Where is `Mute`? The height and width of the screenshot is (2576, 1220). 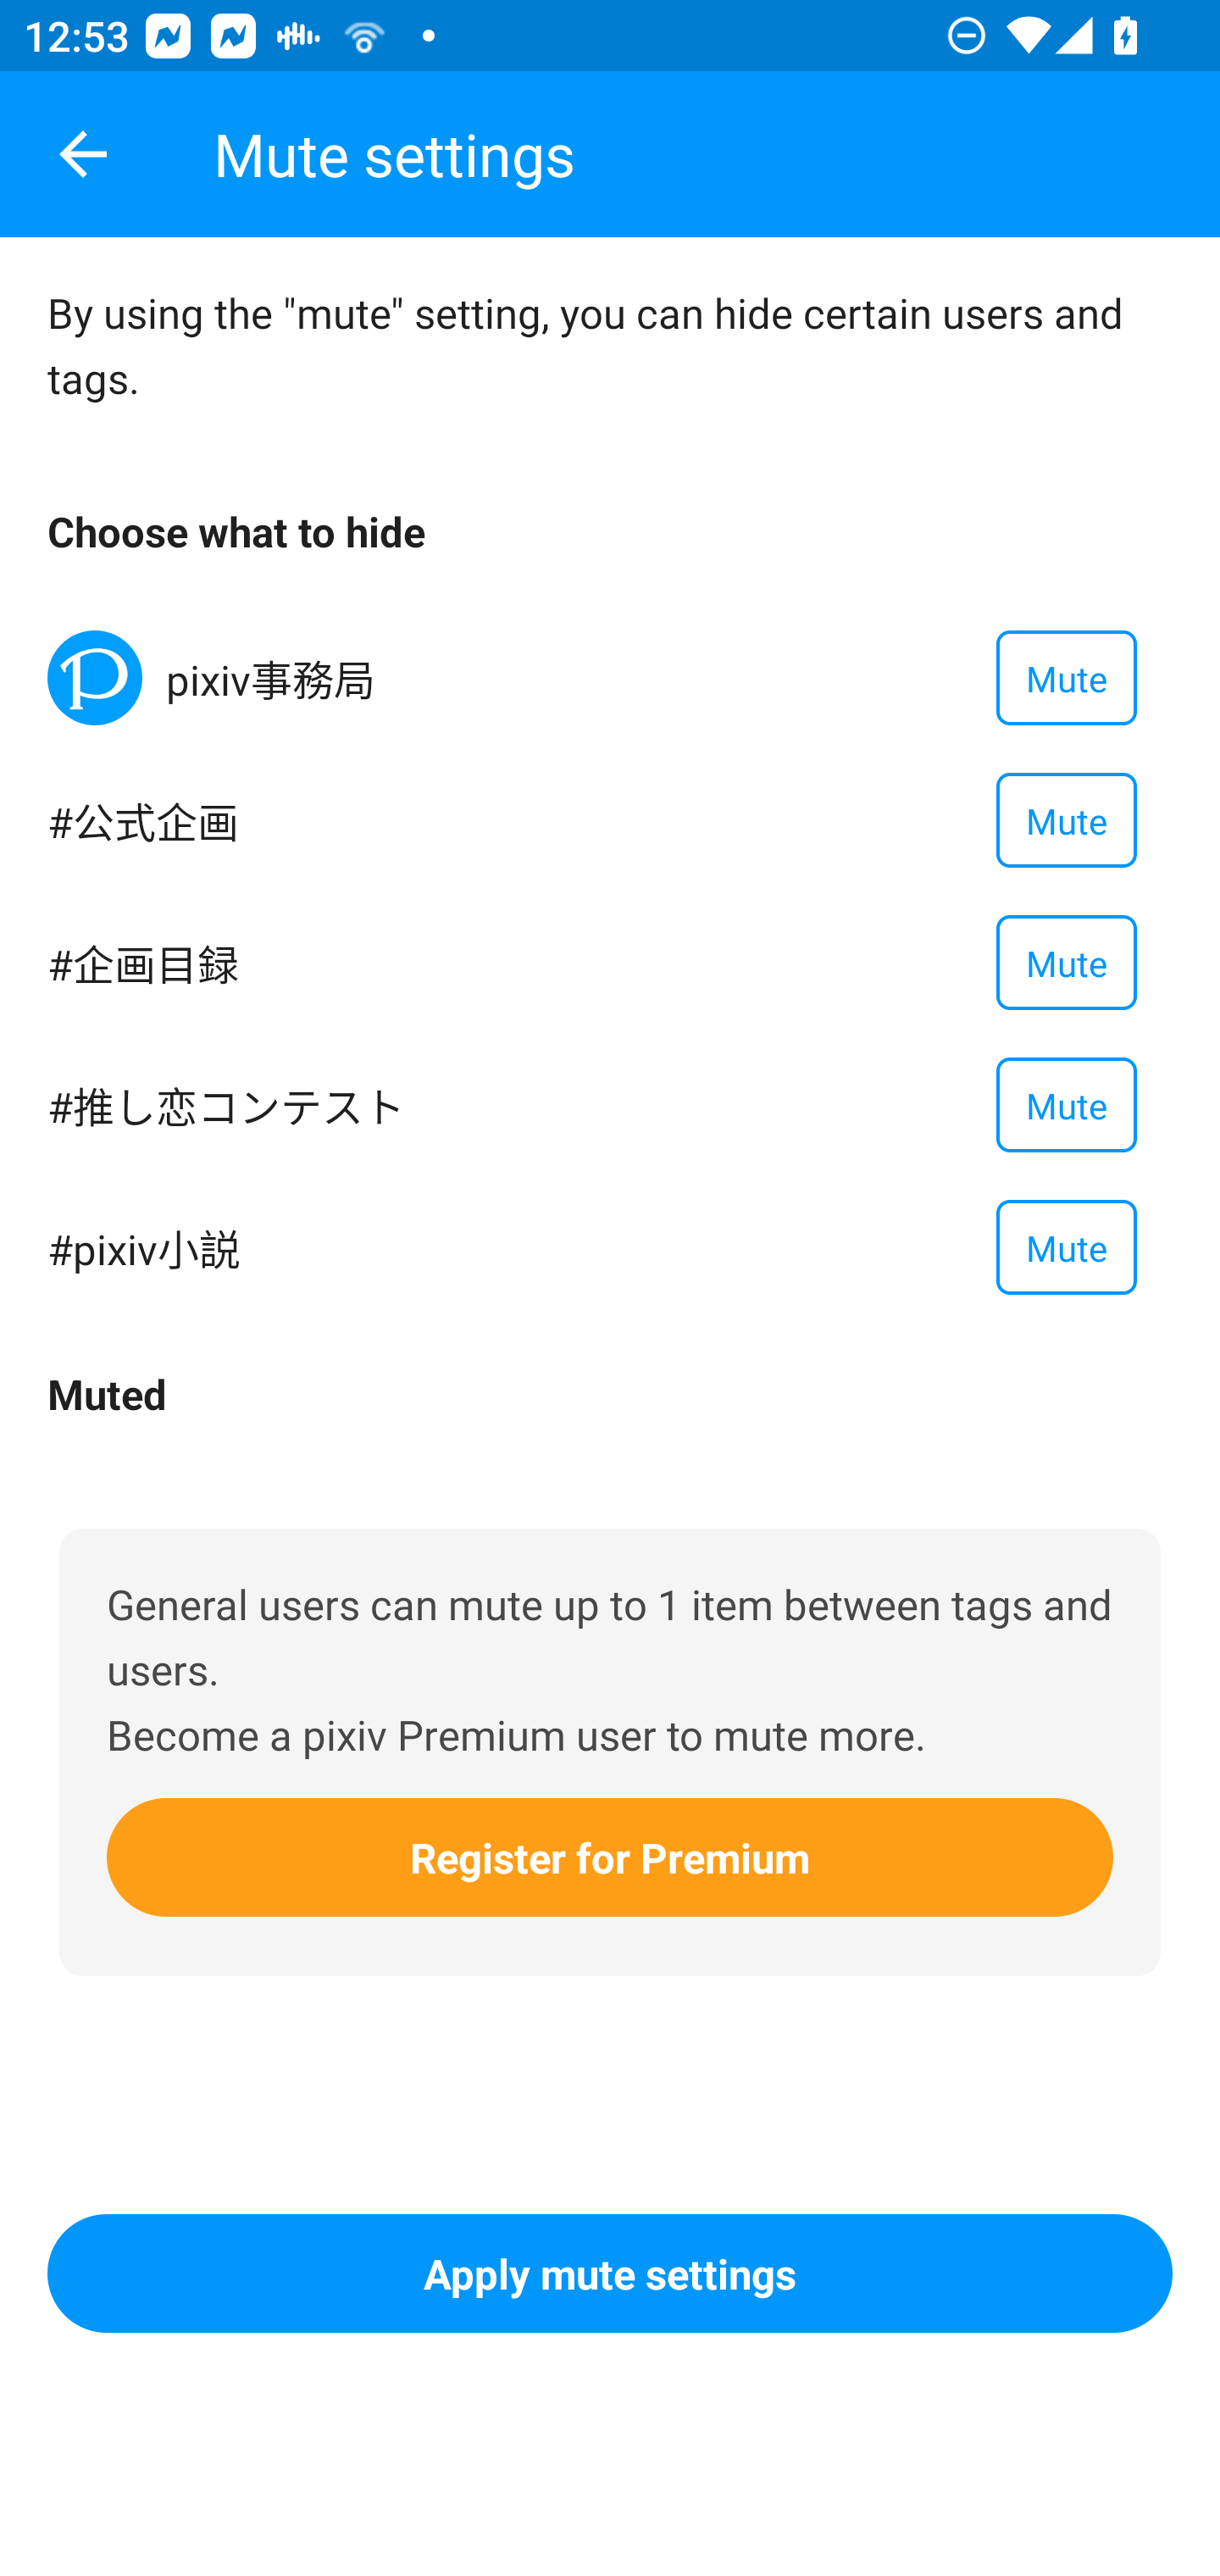 Mute is located at coordinates (1067, 678).